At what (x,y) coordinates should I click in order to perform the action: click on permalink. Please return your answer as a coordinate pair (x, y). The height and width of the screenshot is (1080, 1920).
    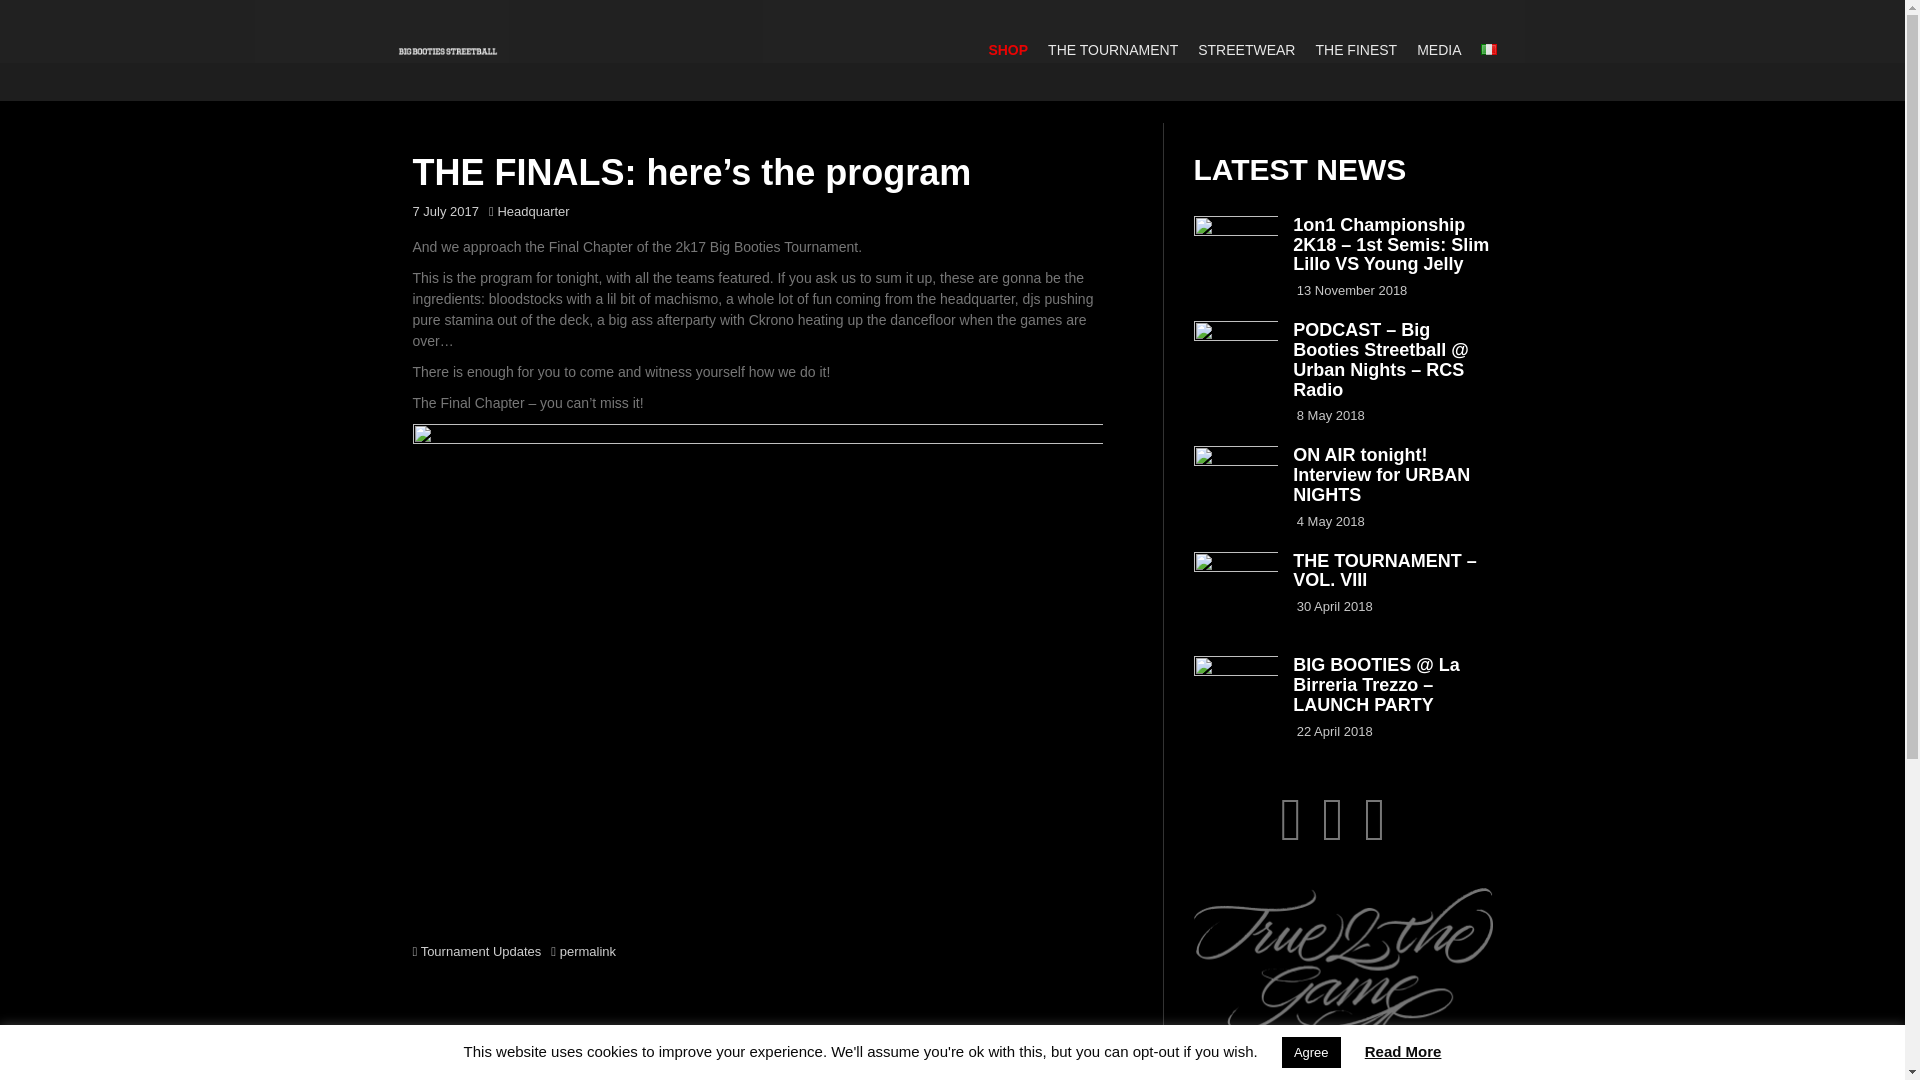
    Looking at the image, I should click on (586, 951).